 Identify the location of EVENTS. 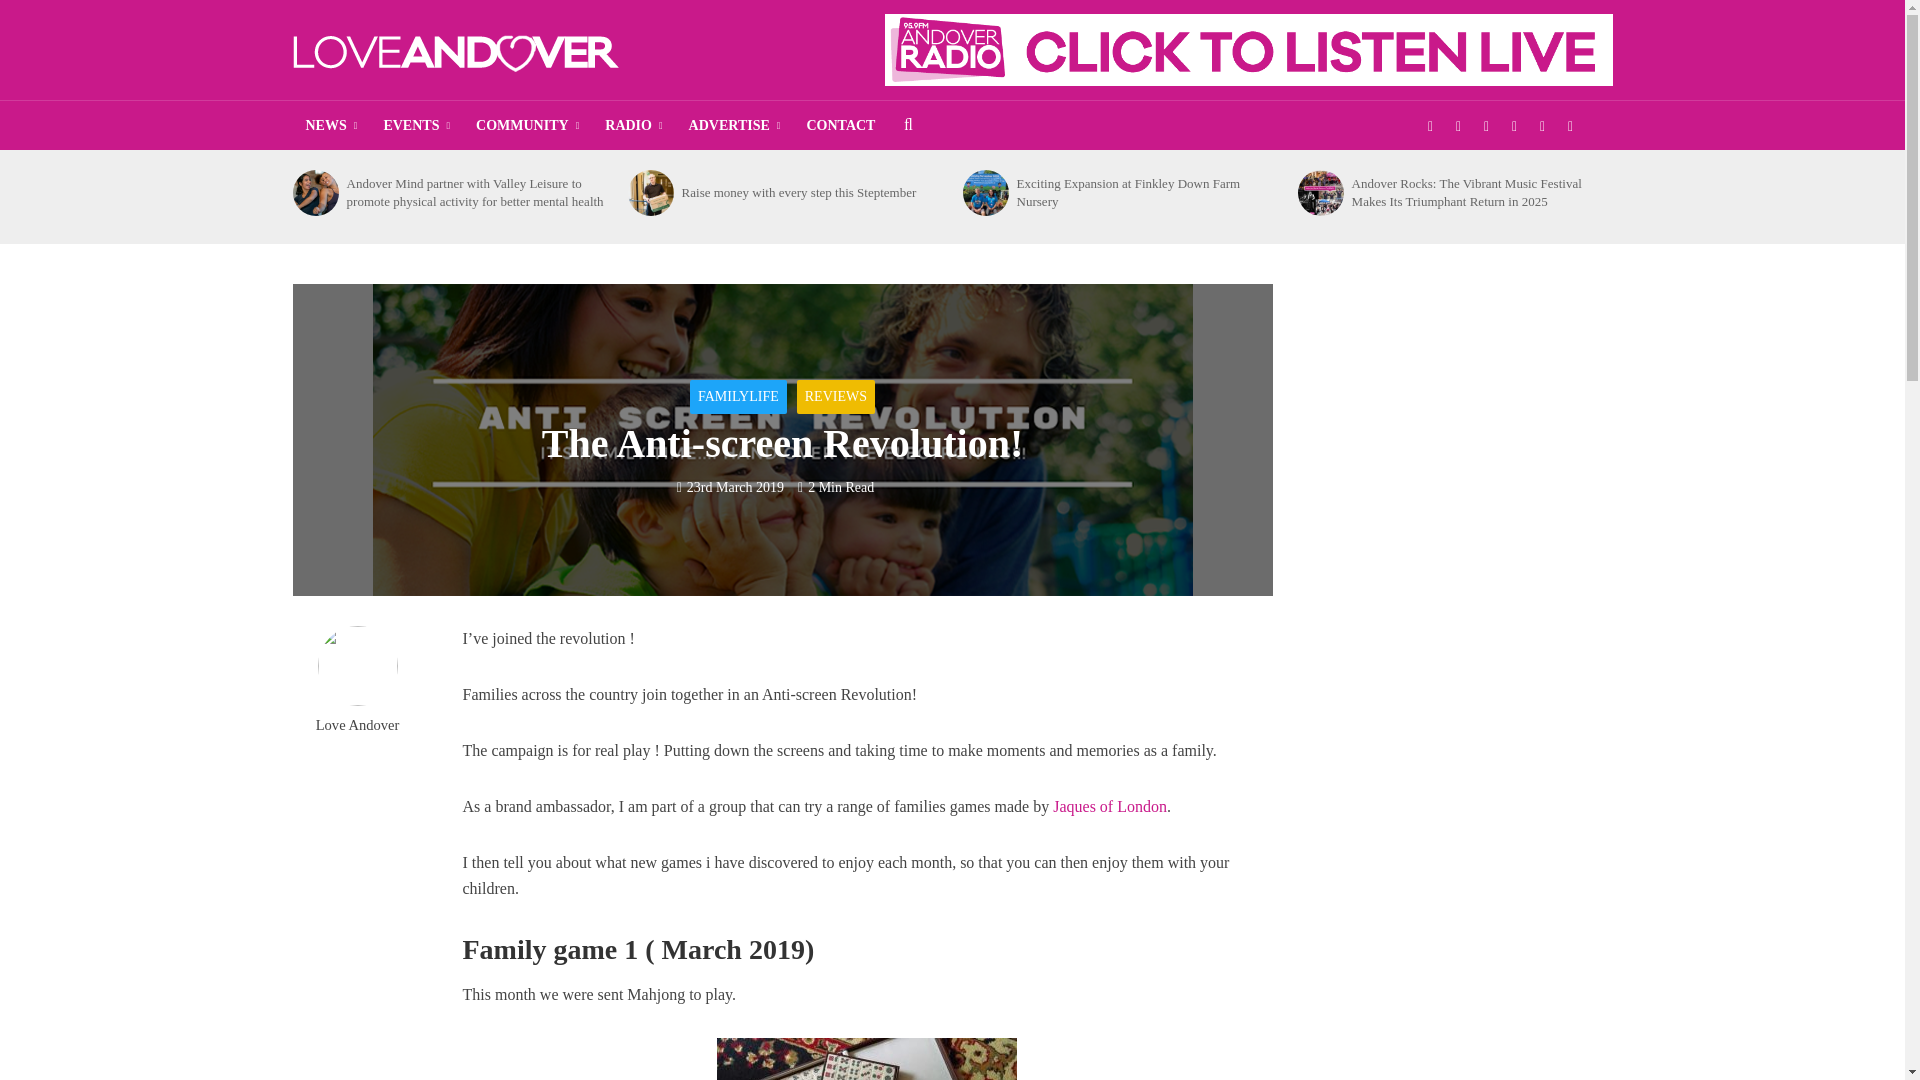
(416, 126).